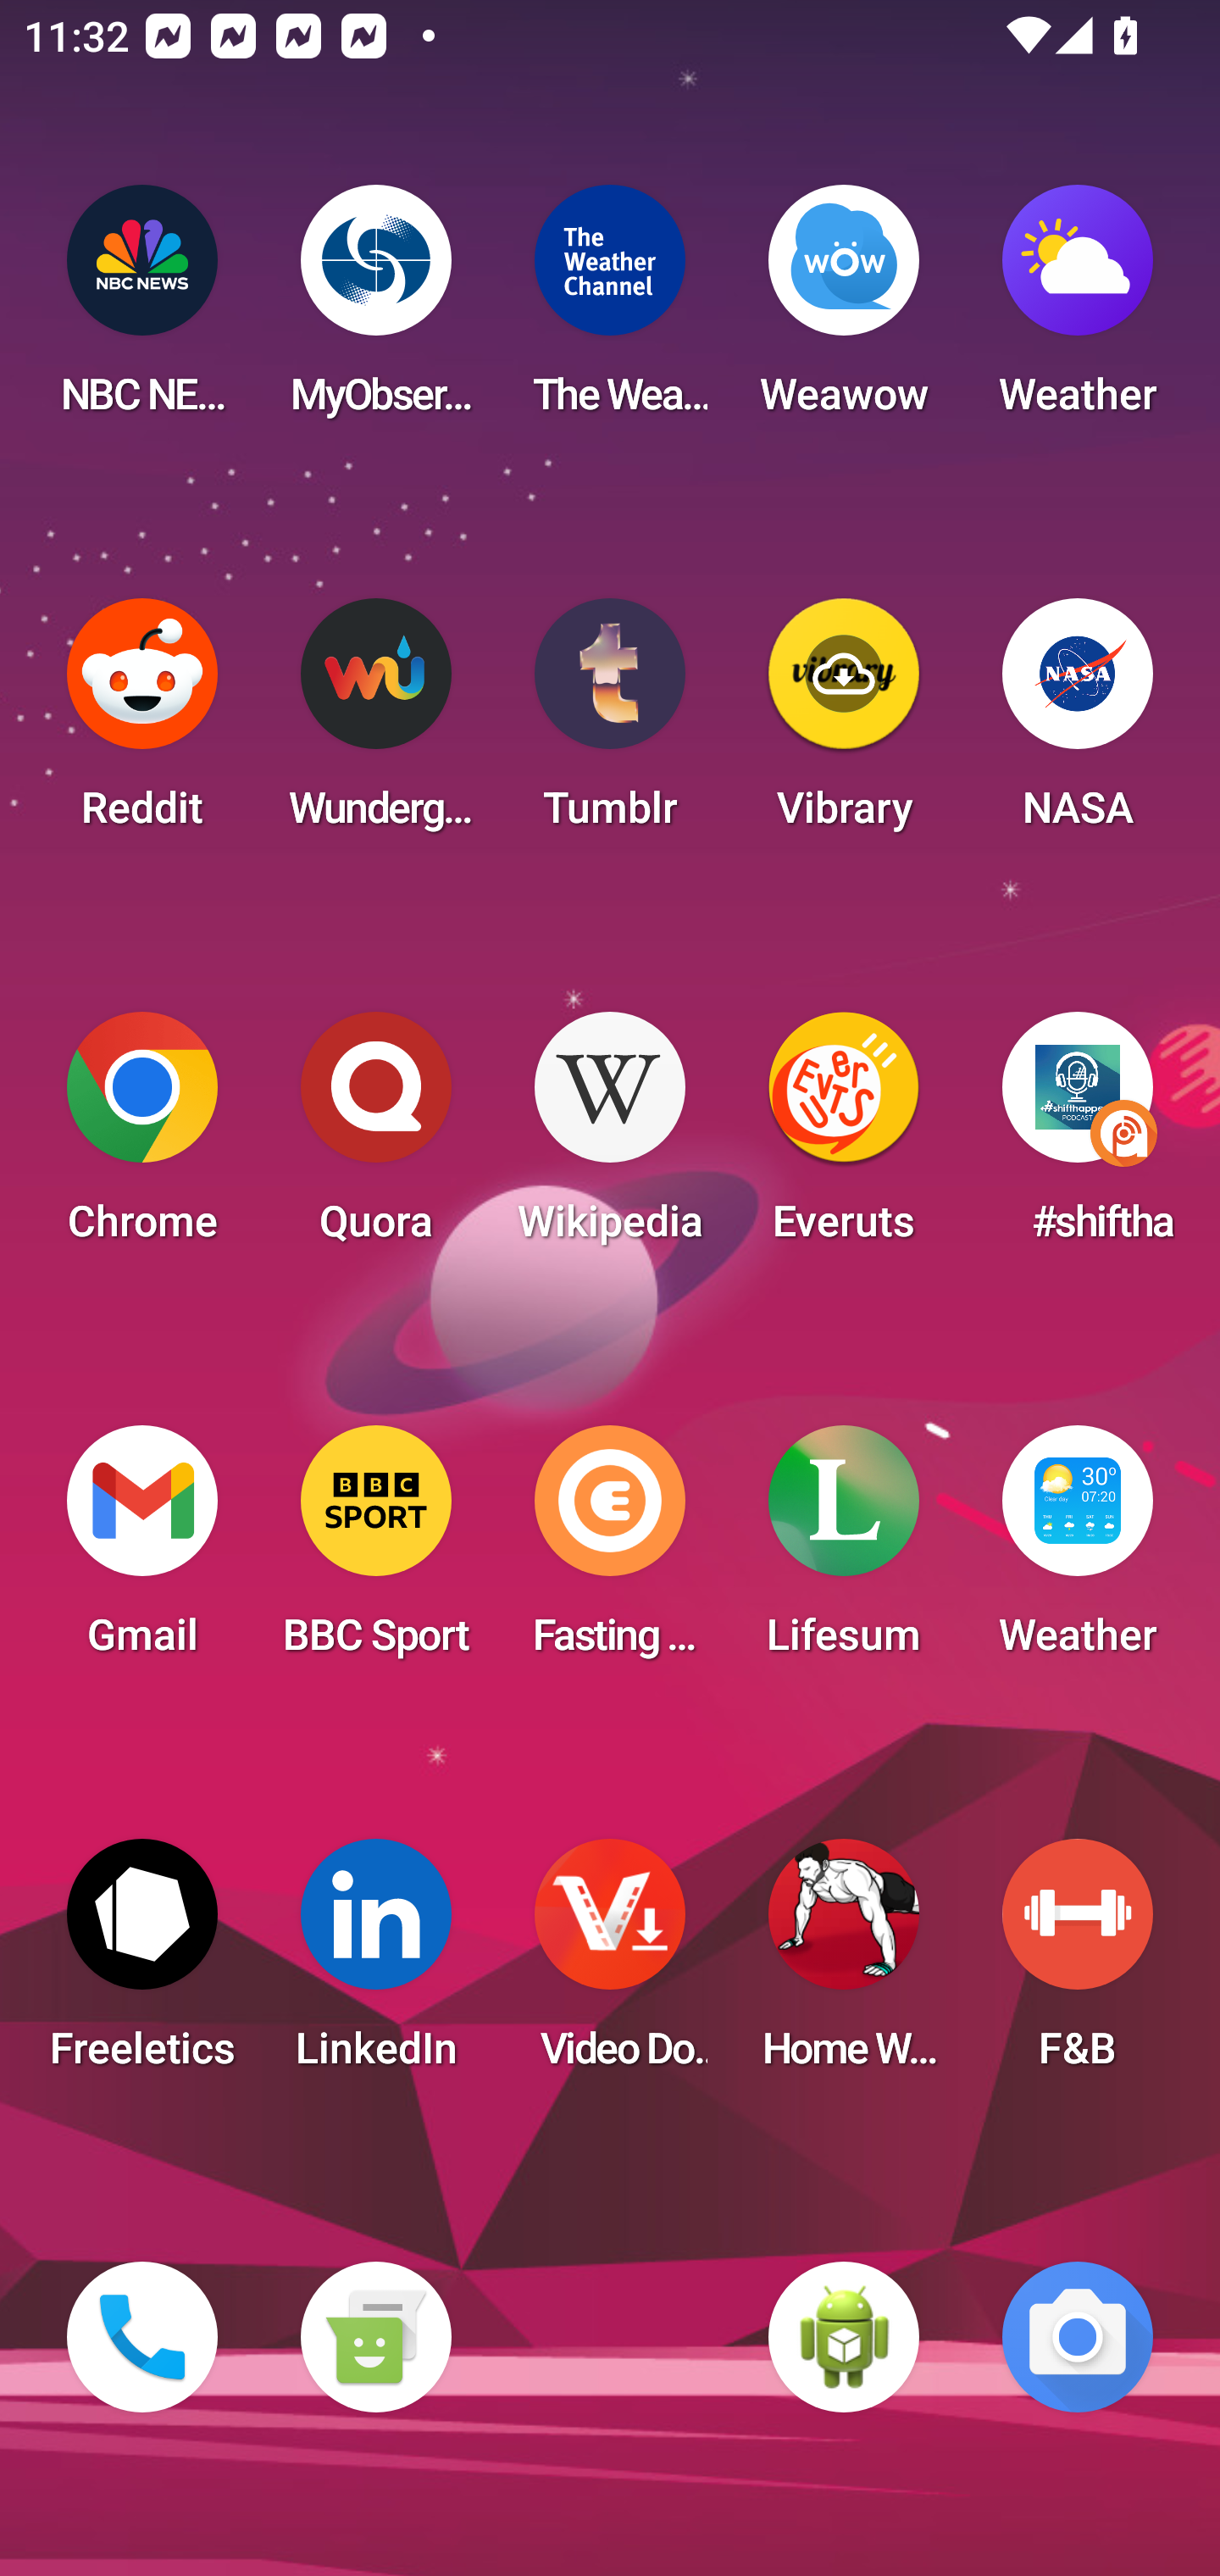 This screenshot has height=2576, width=1220. What do you see at coordinates (844, 724) in the screenshot?
I see `Vibrary` at bounding box center [844, 724].